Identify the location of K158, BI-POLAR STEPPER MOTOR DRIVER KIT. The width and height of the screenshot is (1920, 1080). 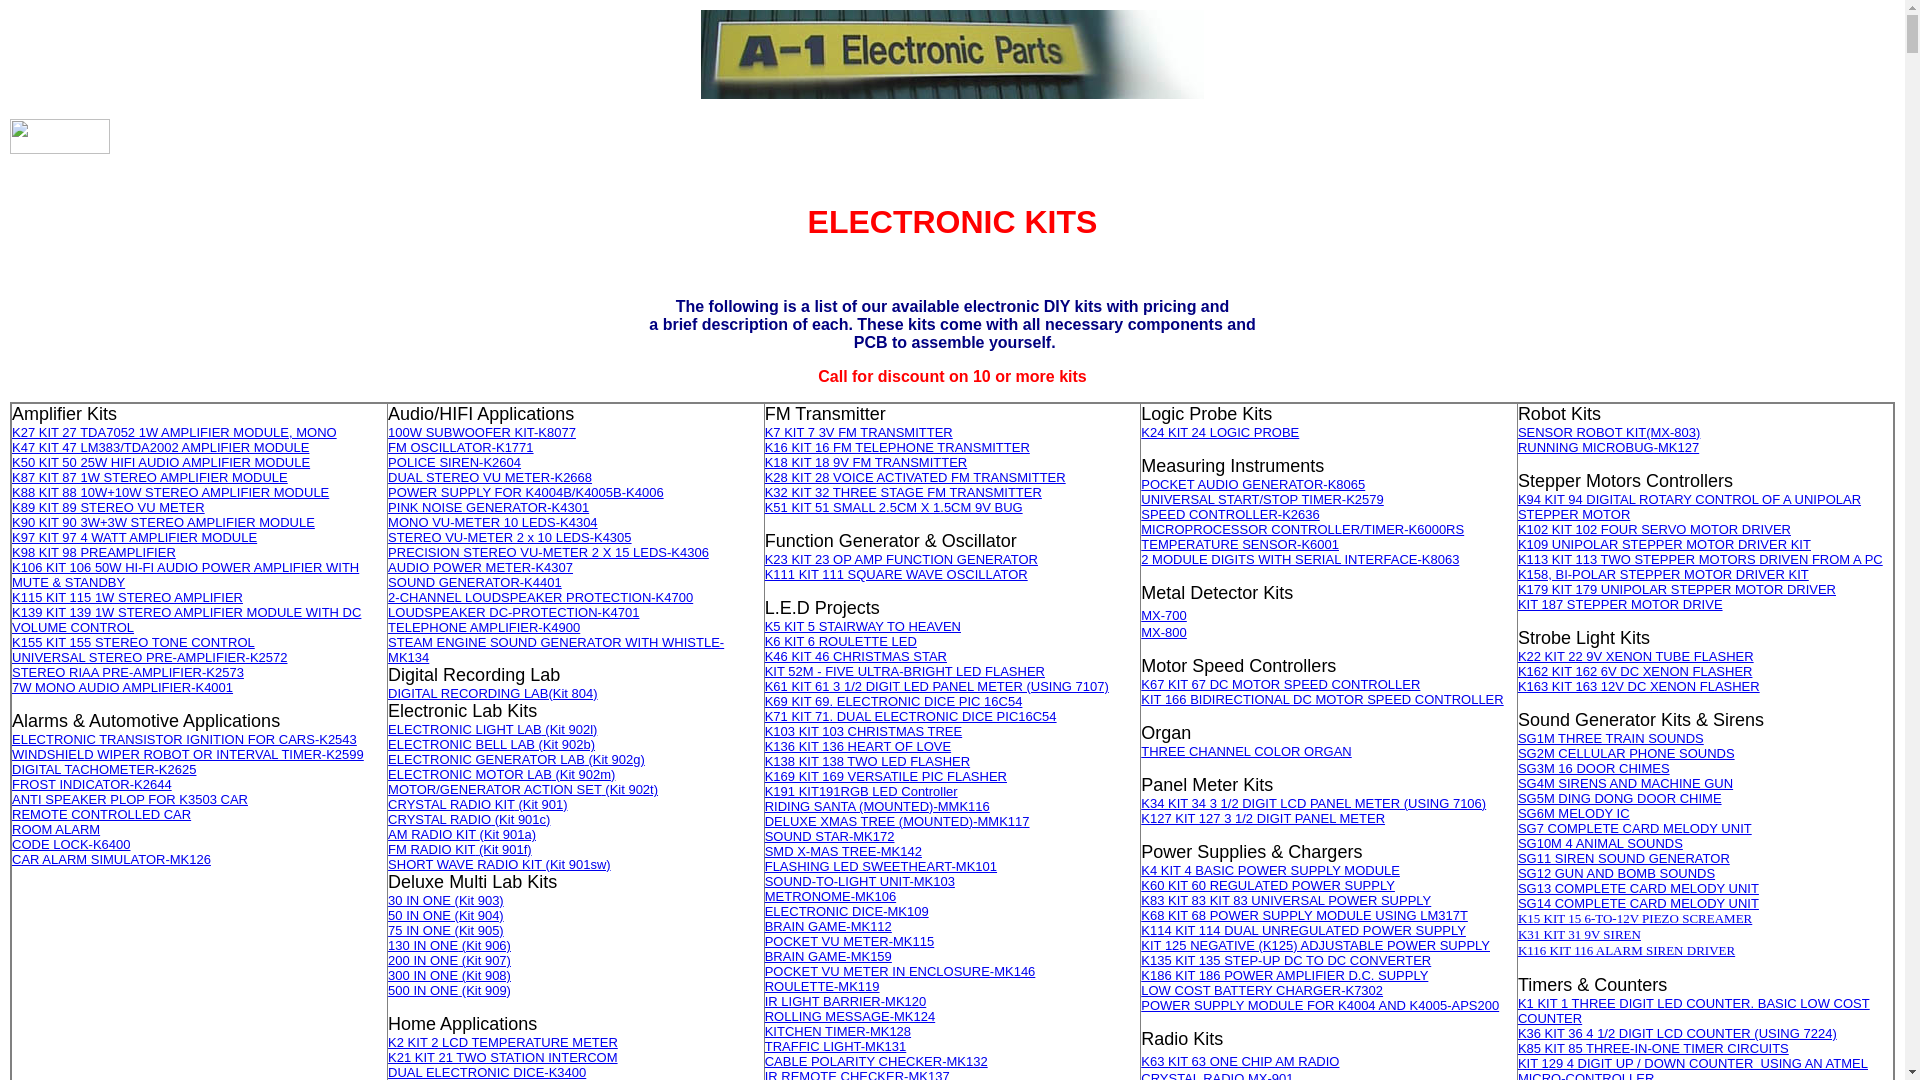
(1664, 574).